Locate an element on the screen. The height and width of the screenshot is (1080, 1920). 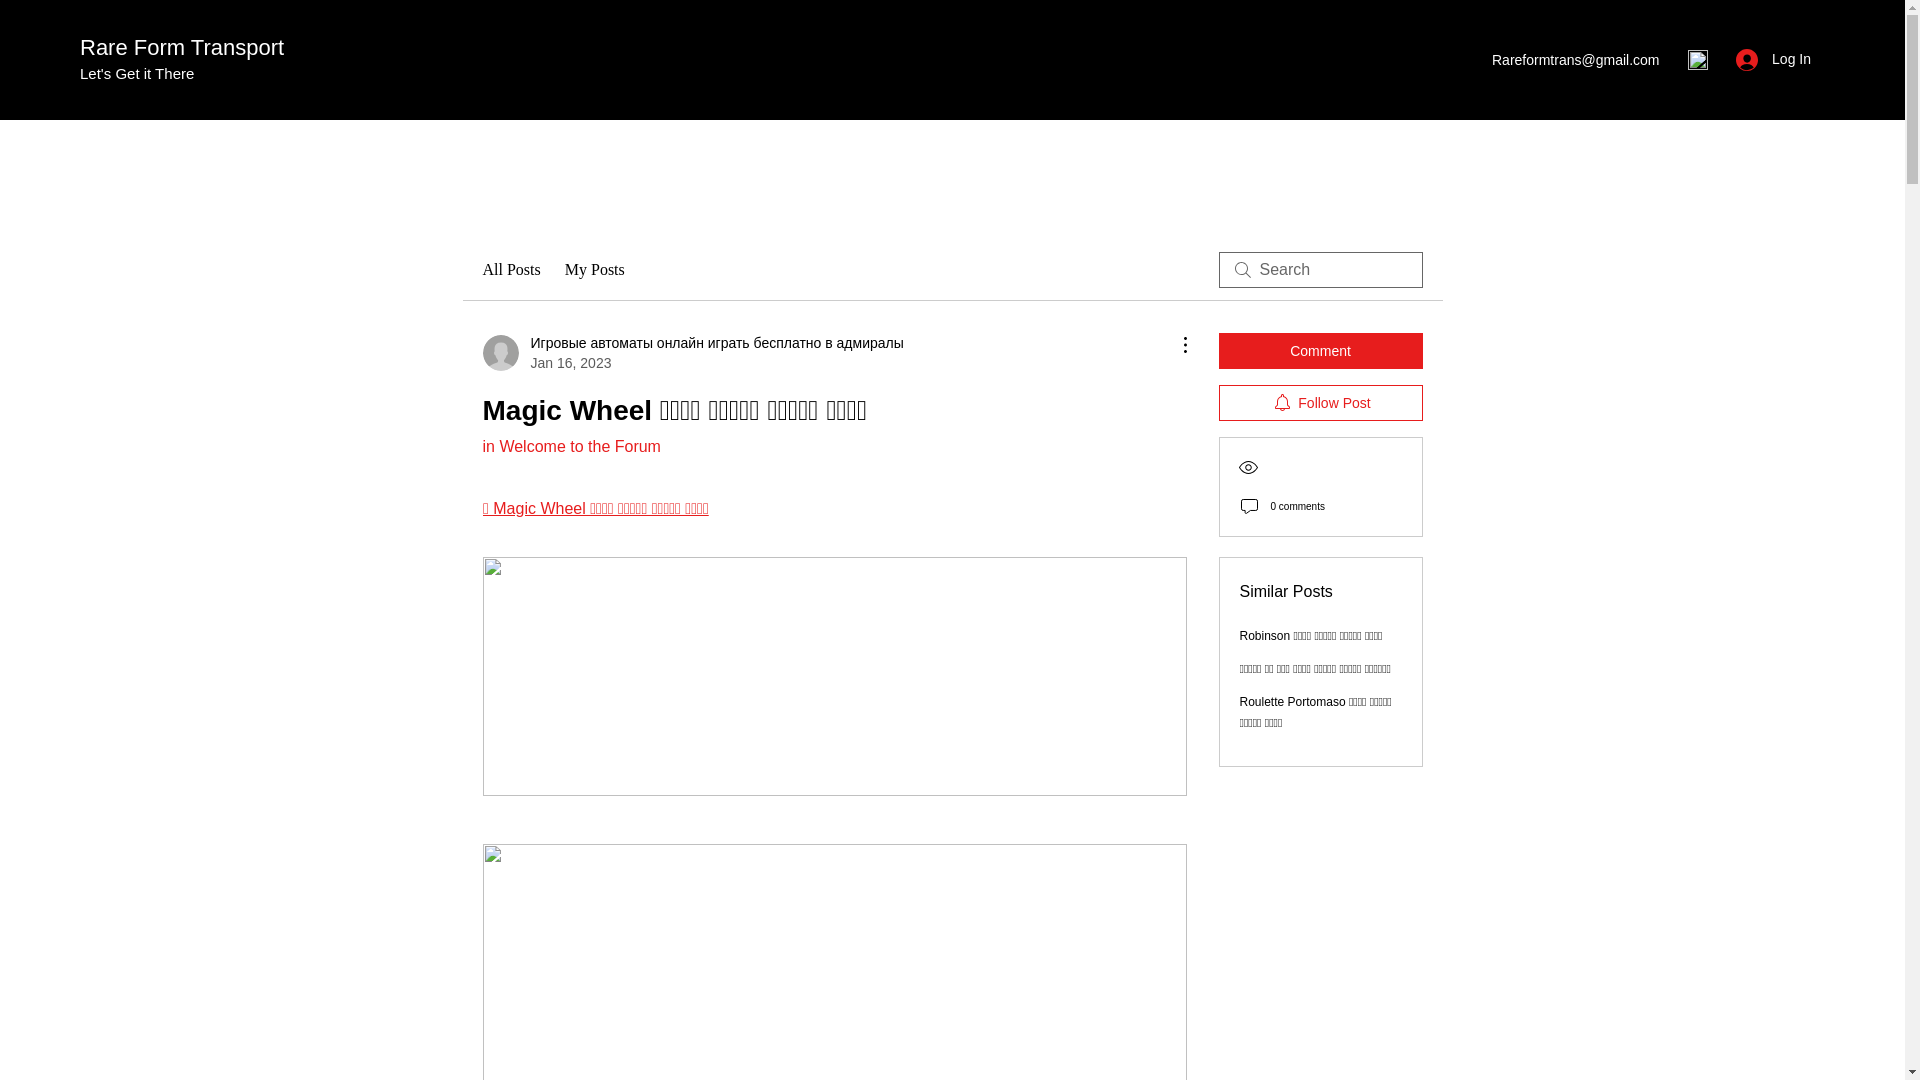
Log In is located at coordinates (1774, 59).